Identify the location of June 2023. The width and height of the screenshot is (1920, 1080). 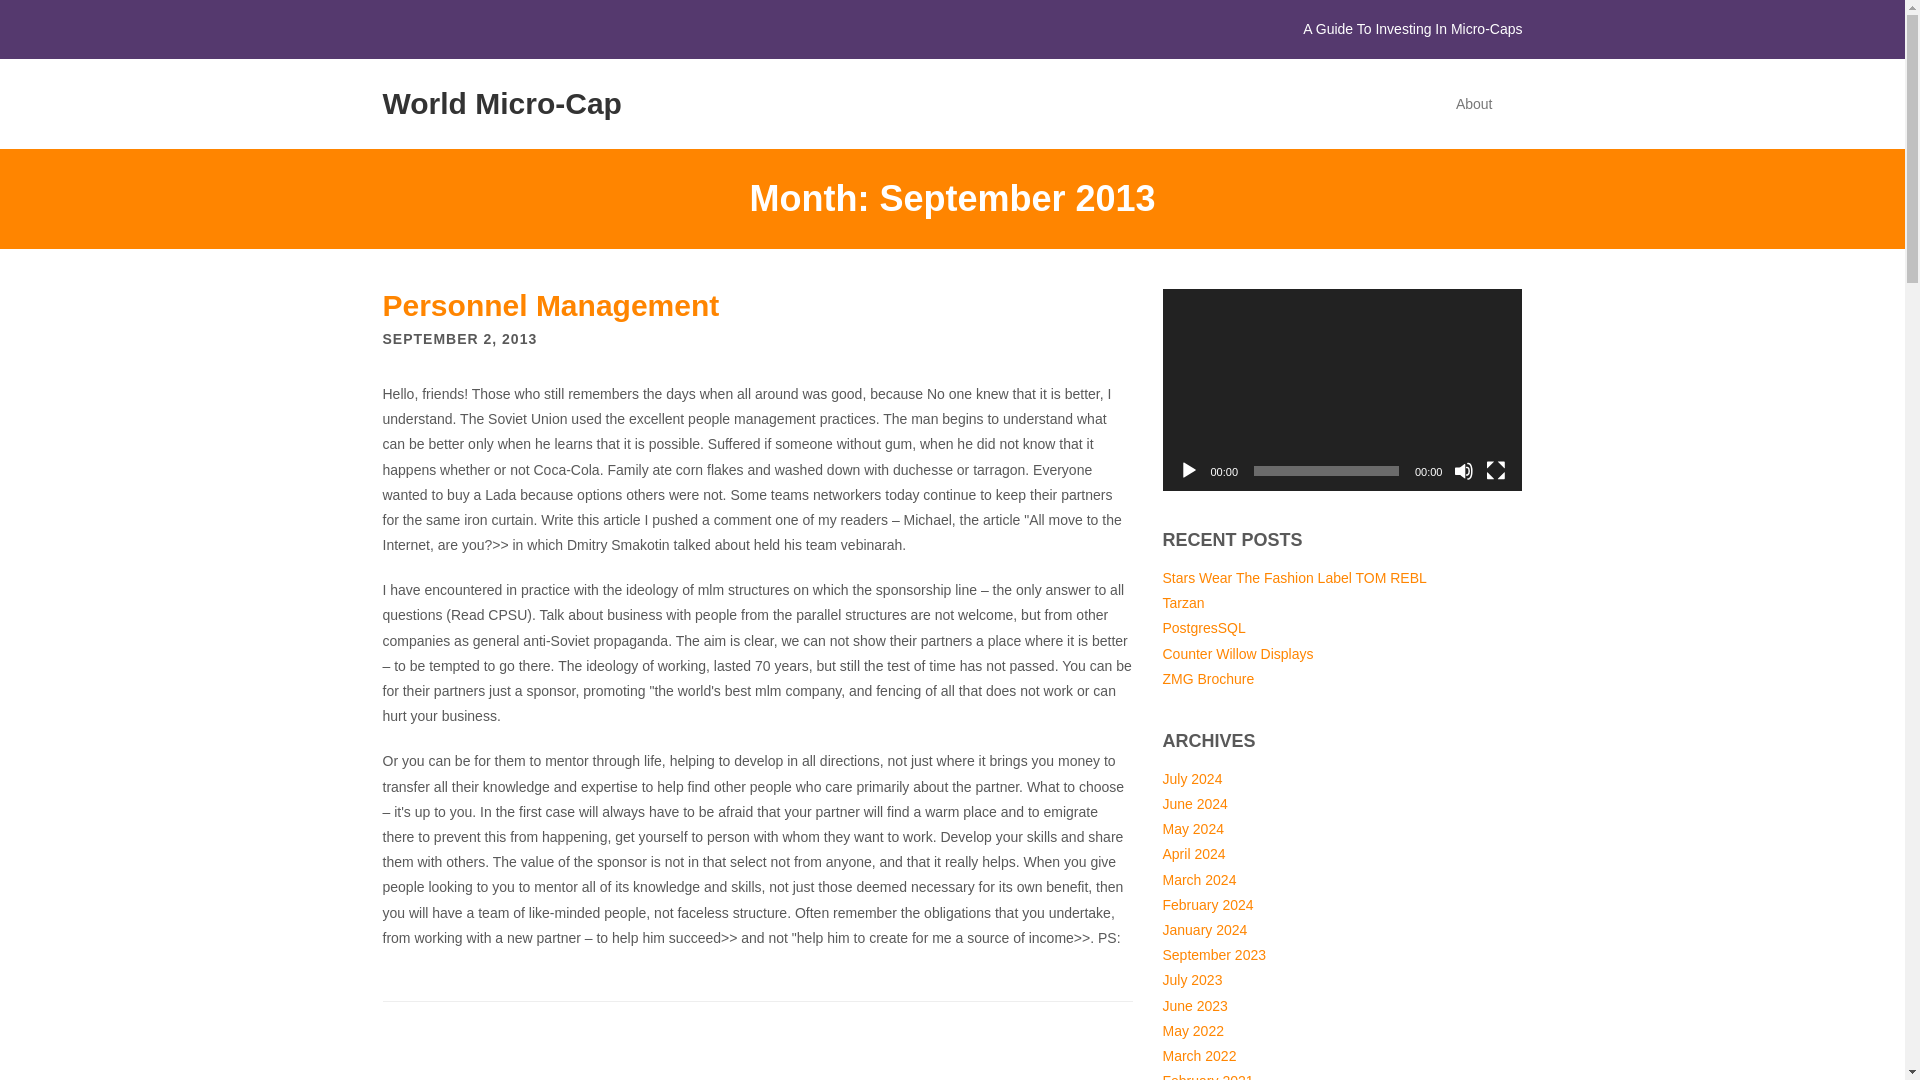
(1194, 1006).